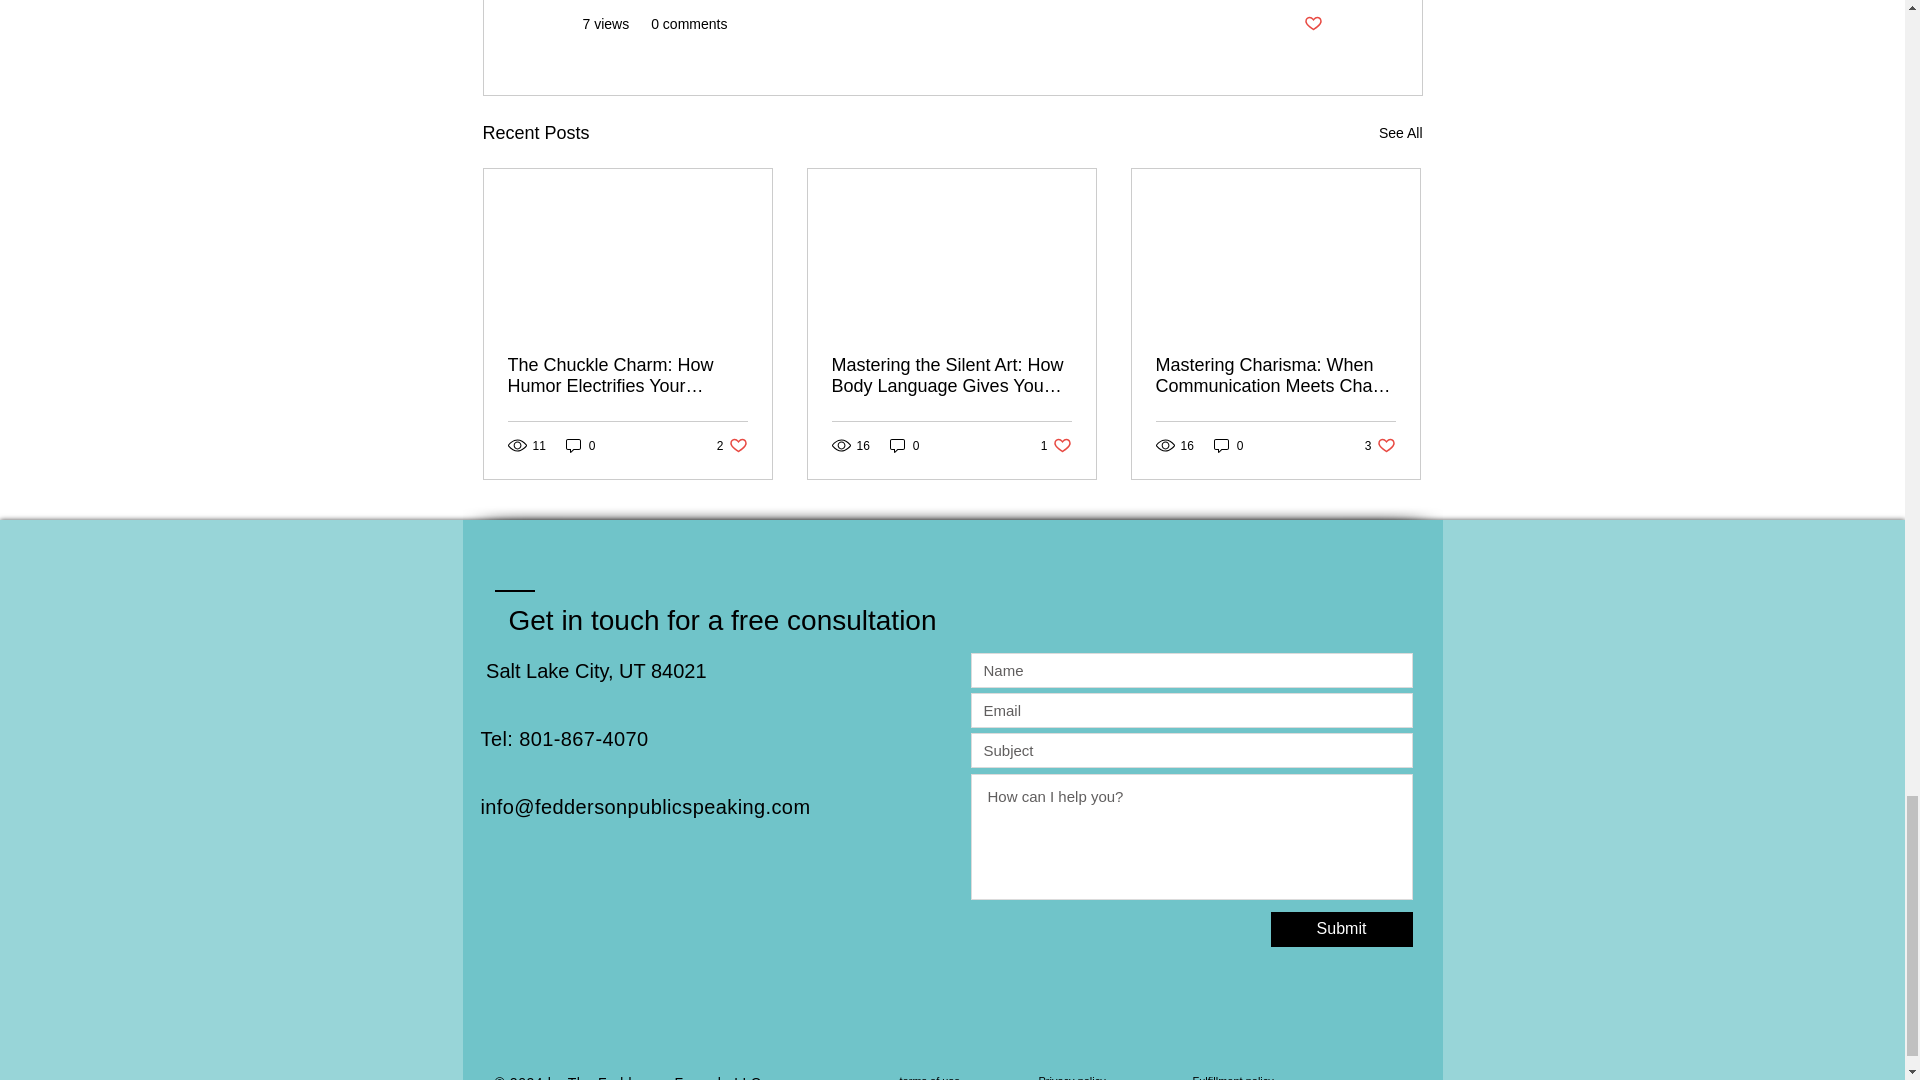 The height and width of the screenshot is (1080, 1920). Describe the element at coordinates (1056, 445) in the screenshot. I see `0` at that location.